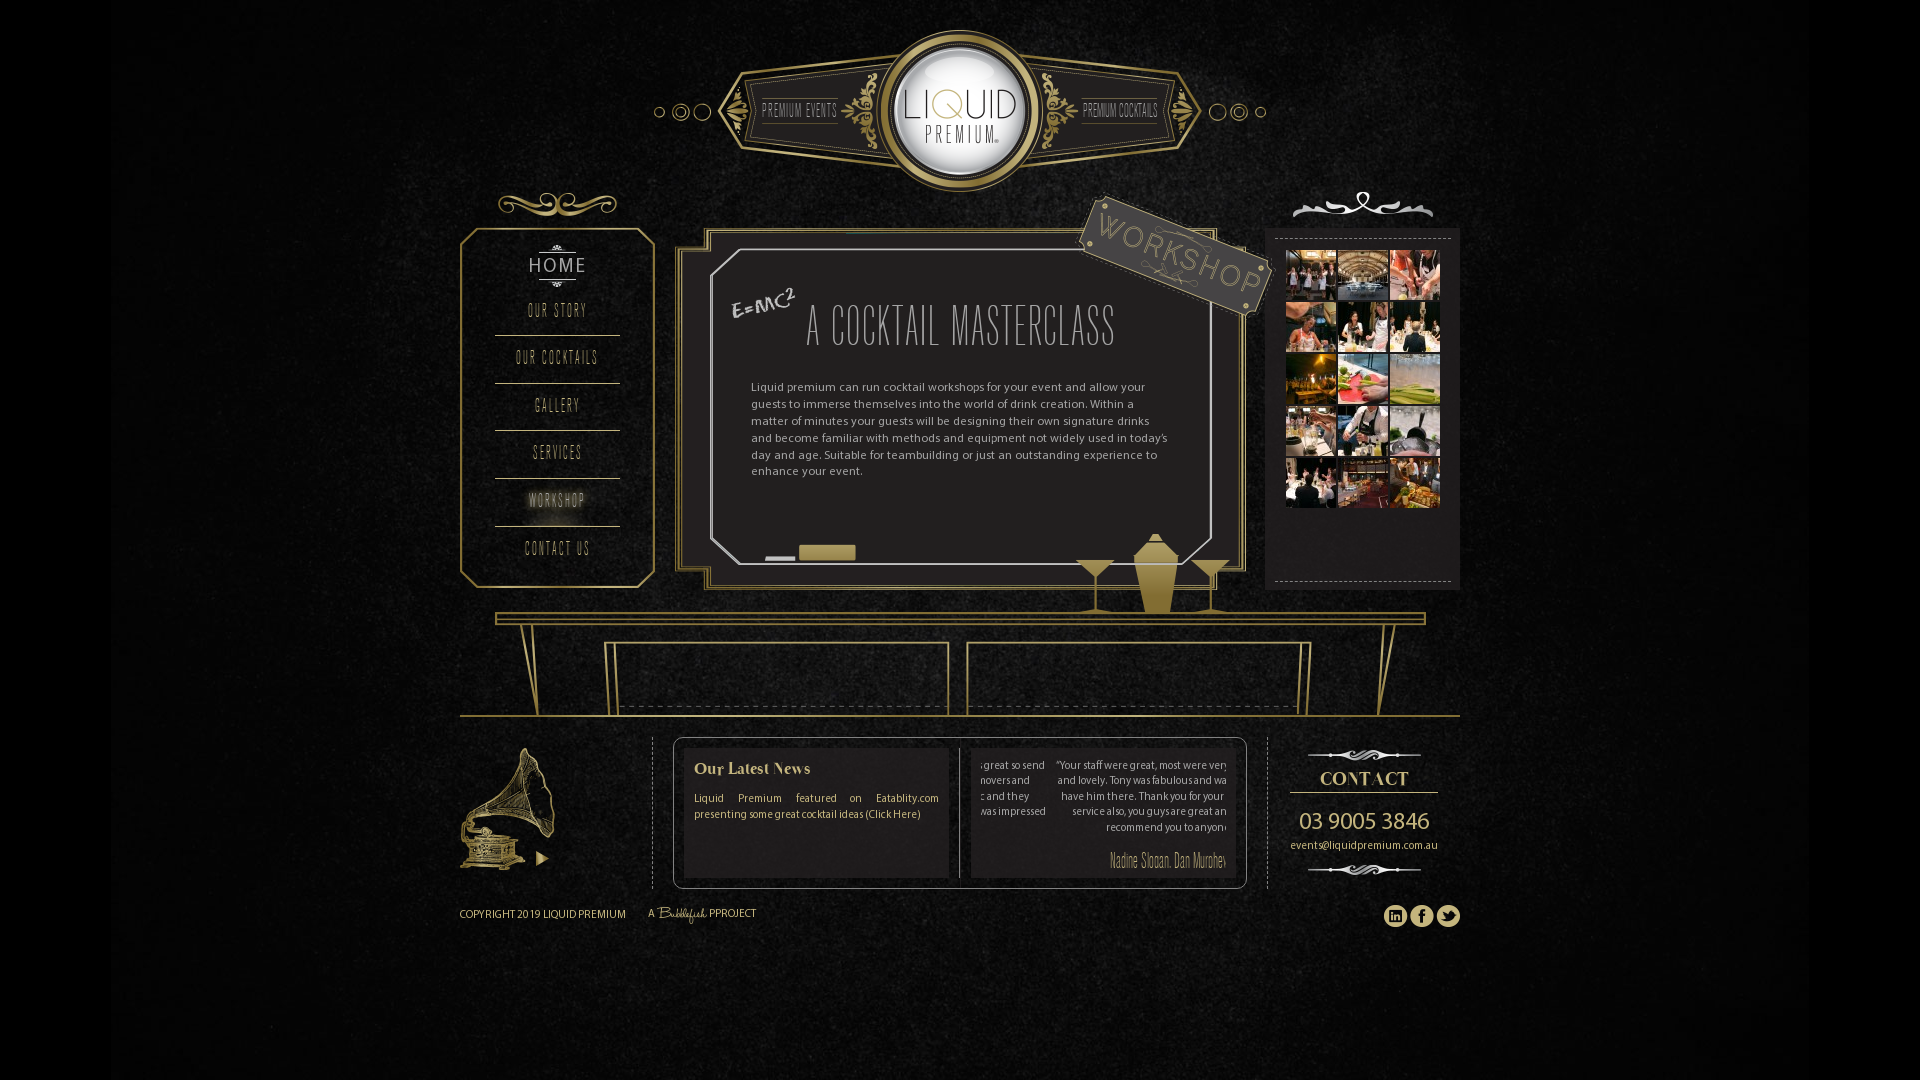 Image resolution: width=1920 pixels, height=1080 pixels. I want to click on GALLERY, so click(558, 407).